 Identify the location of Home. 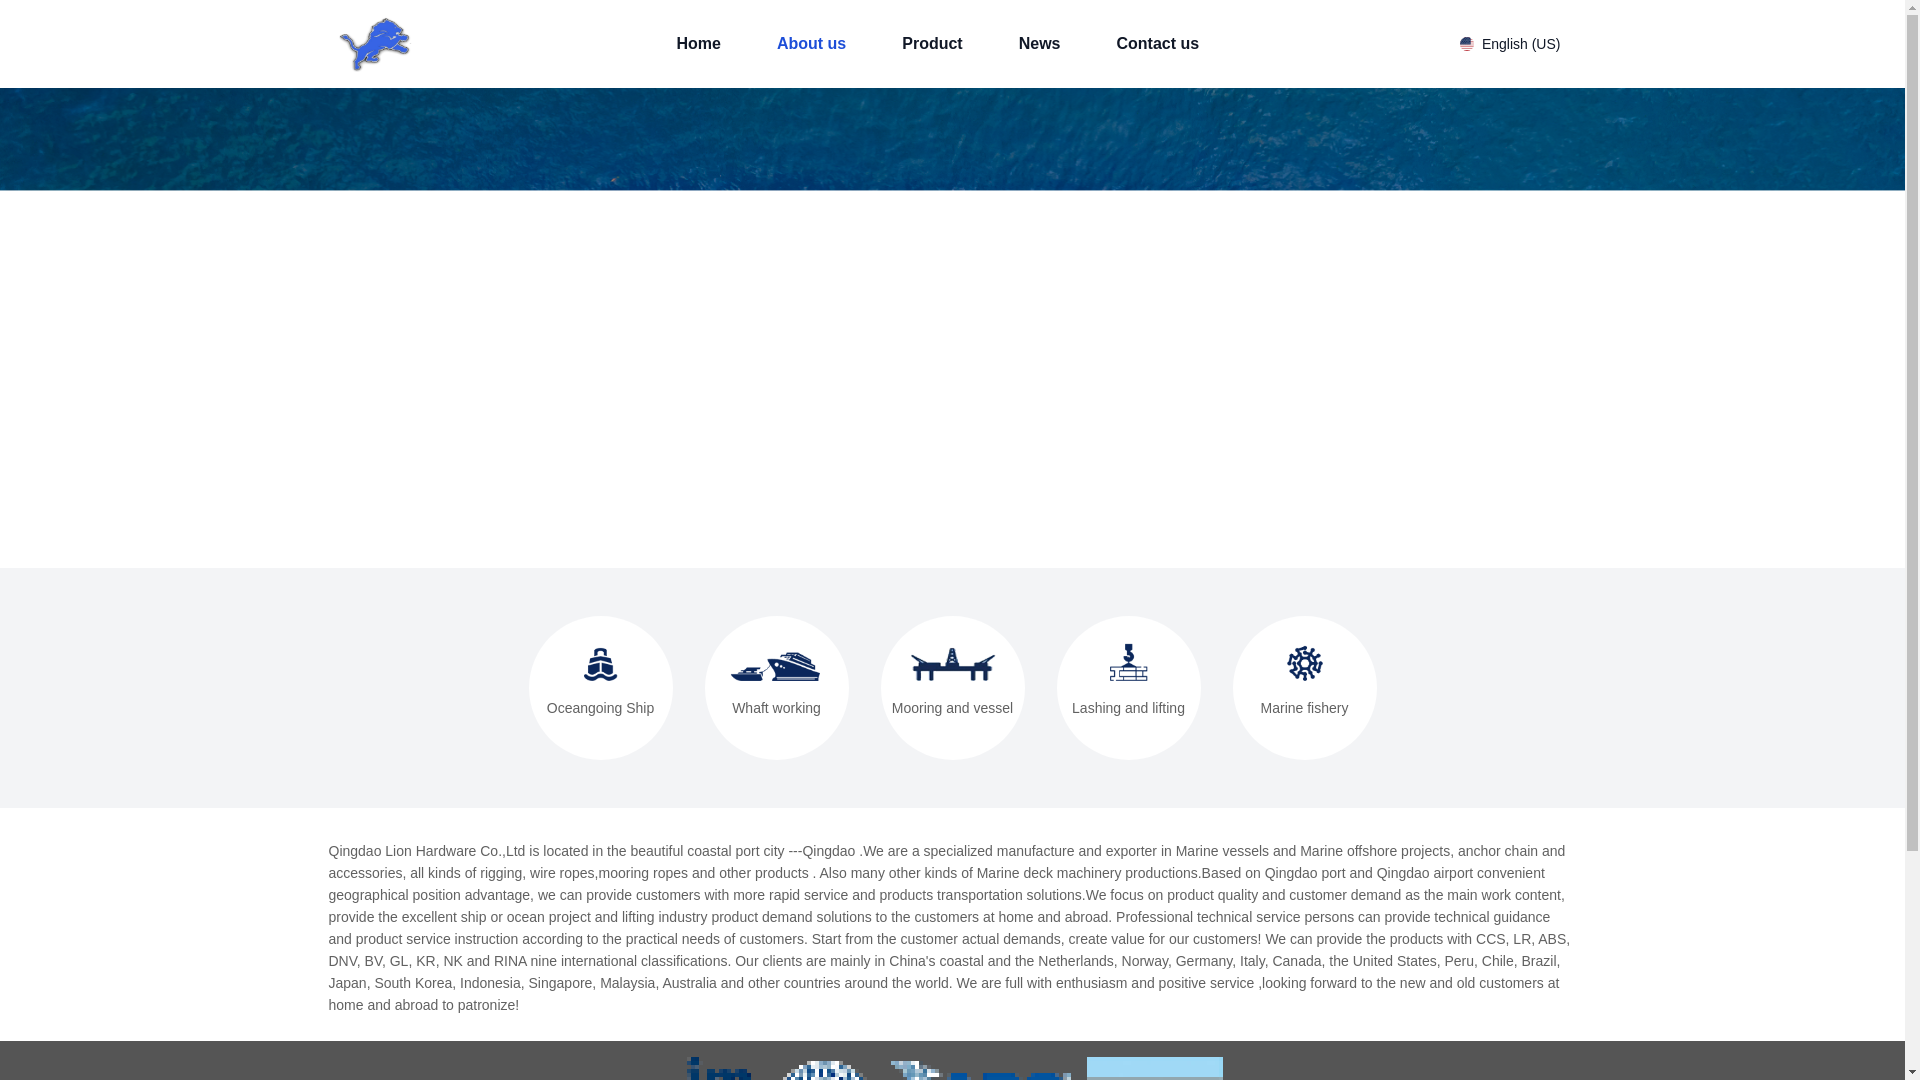
(698, 44).